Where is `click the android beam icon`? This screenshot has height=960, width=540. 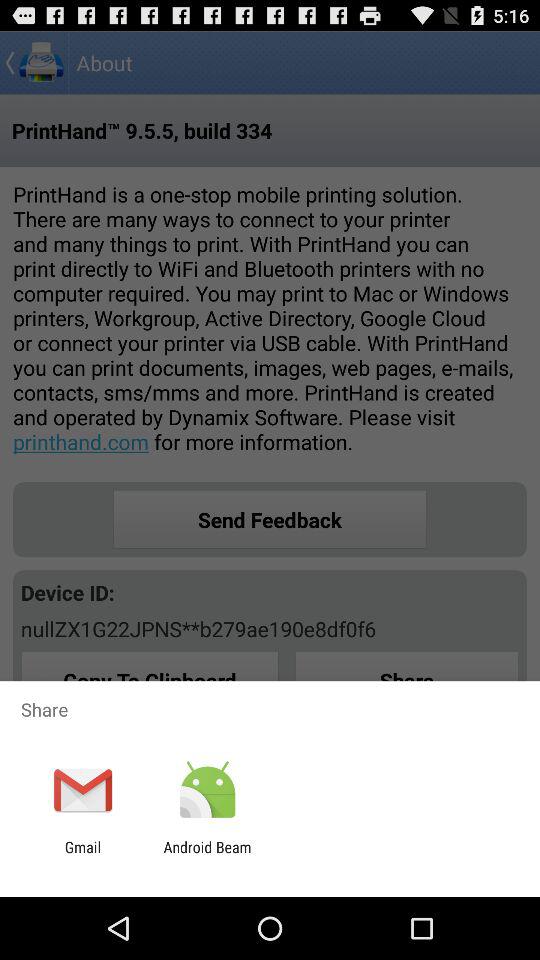
click the android beam icon is located at coordinates (207, 856).